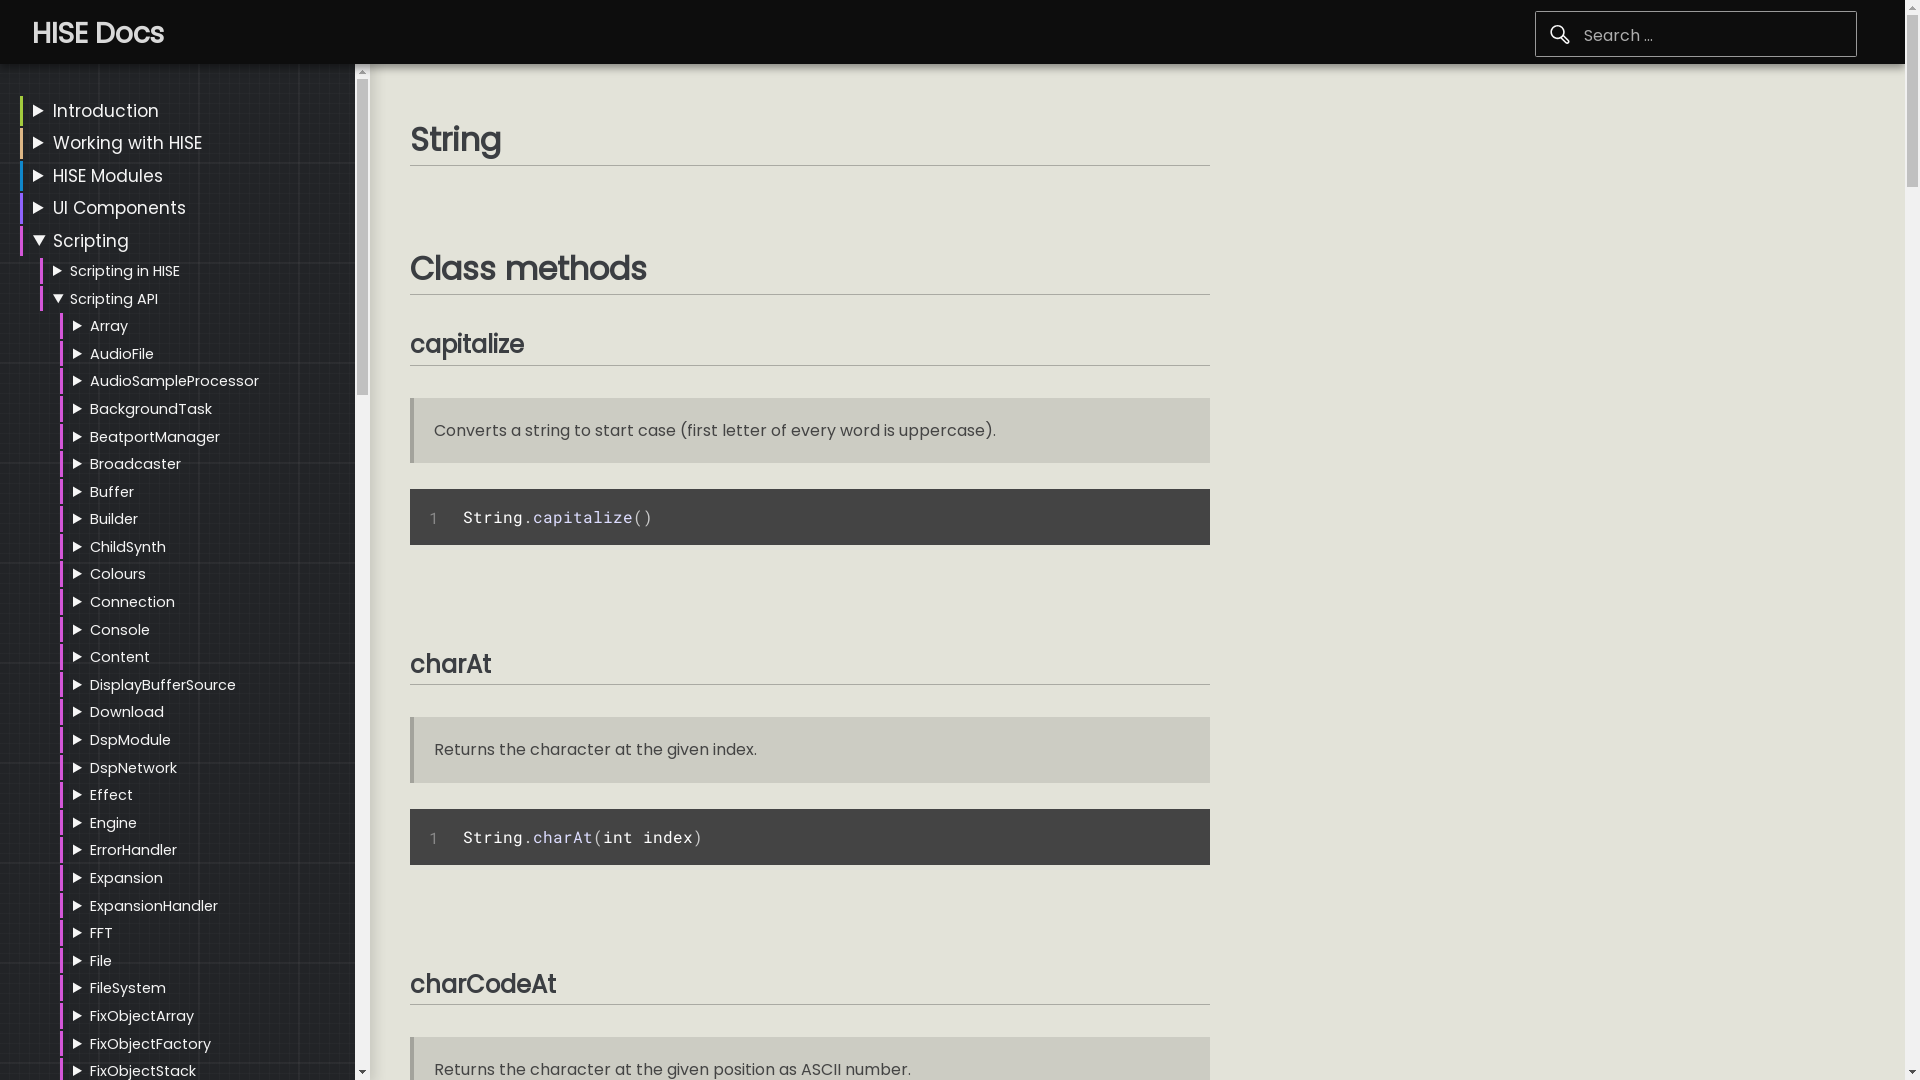  I want to click on Working with HISE, so click(128, 143).